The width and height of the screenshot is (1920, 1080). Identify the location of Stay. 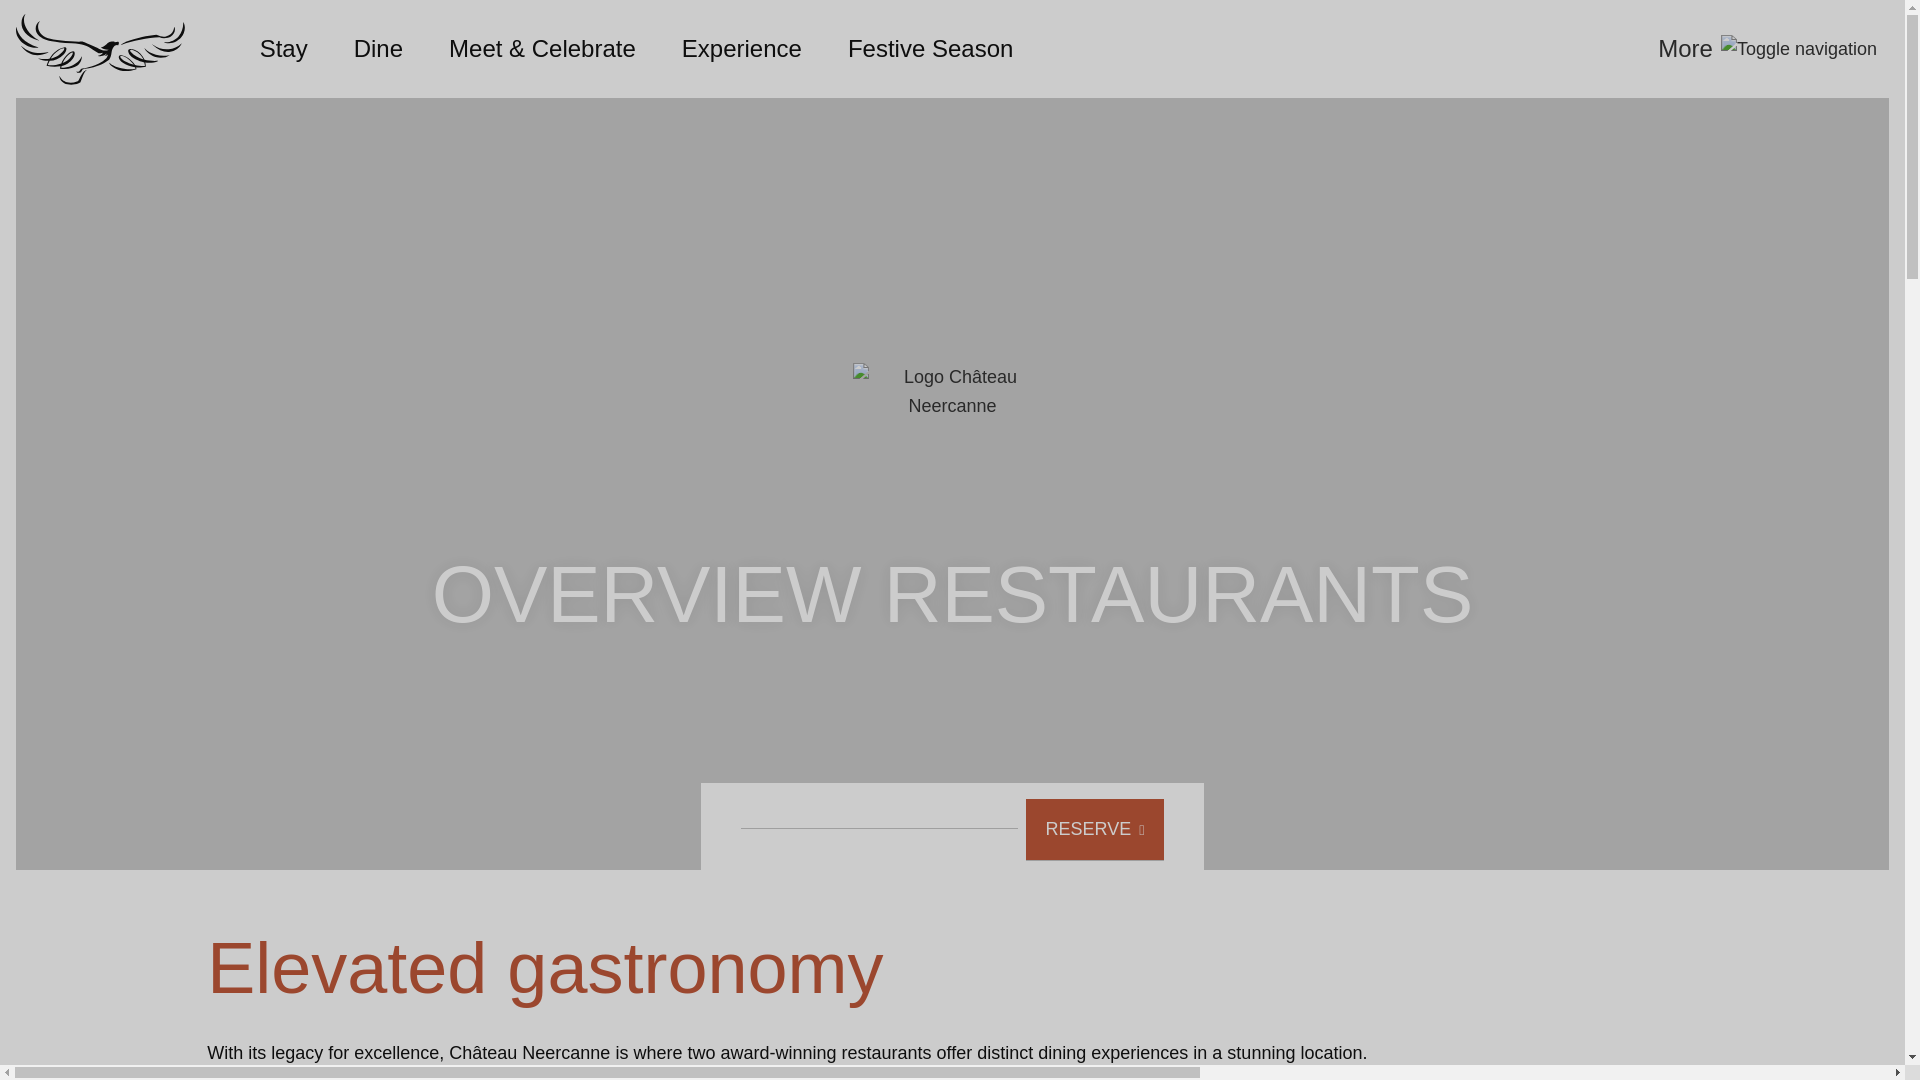
(284, 48).